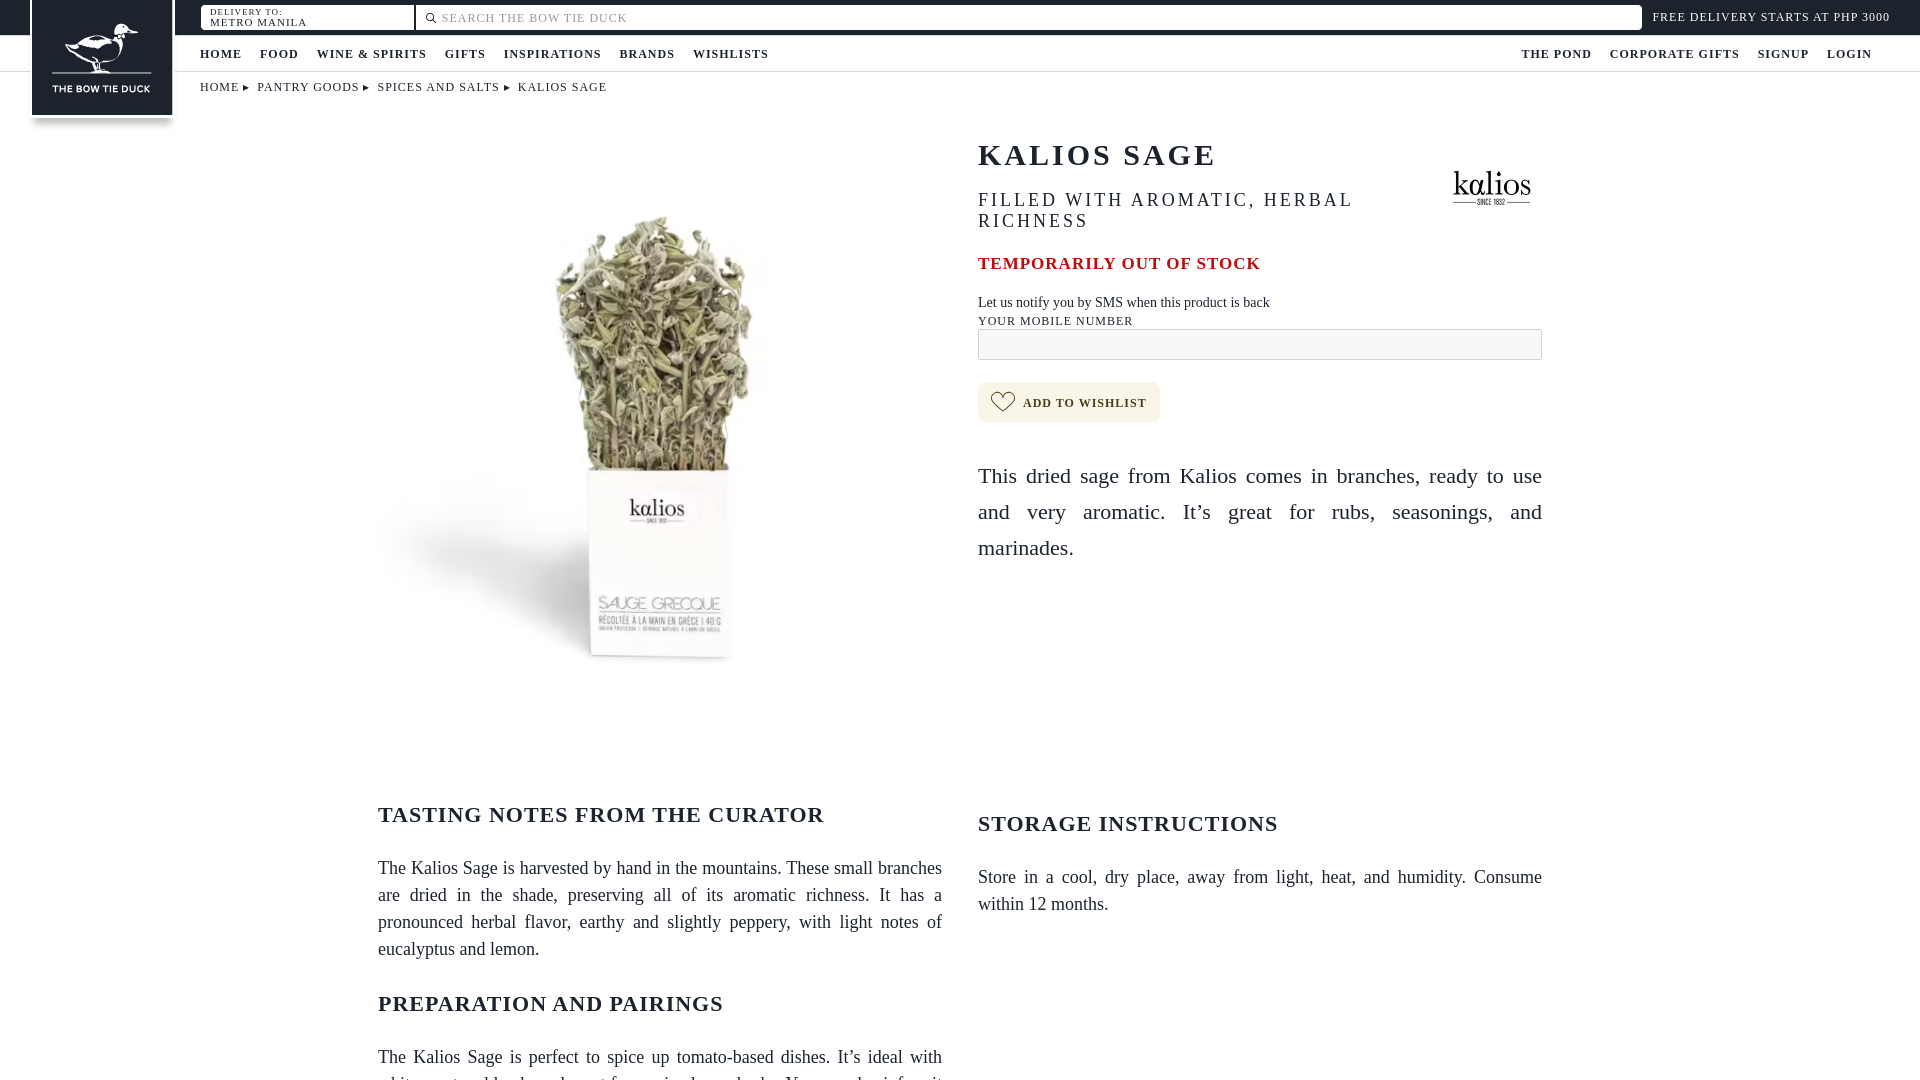 Image resolution: width=1920 pixels, height=1080 pixels. What do you see at coordinates (279, 54) in the screenshot?
I see `FOOD` at bounding box center [279, 54].